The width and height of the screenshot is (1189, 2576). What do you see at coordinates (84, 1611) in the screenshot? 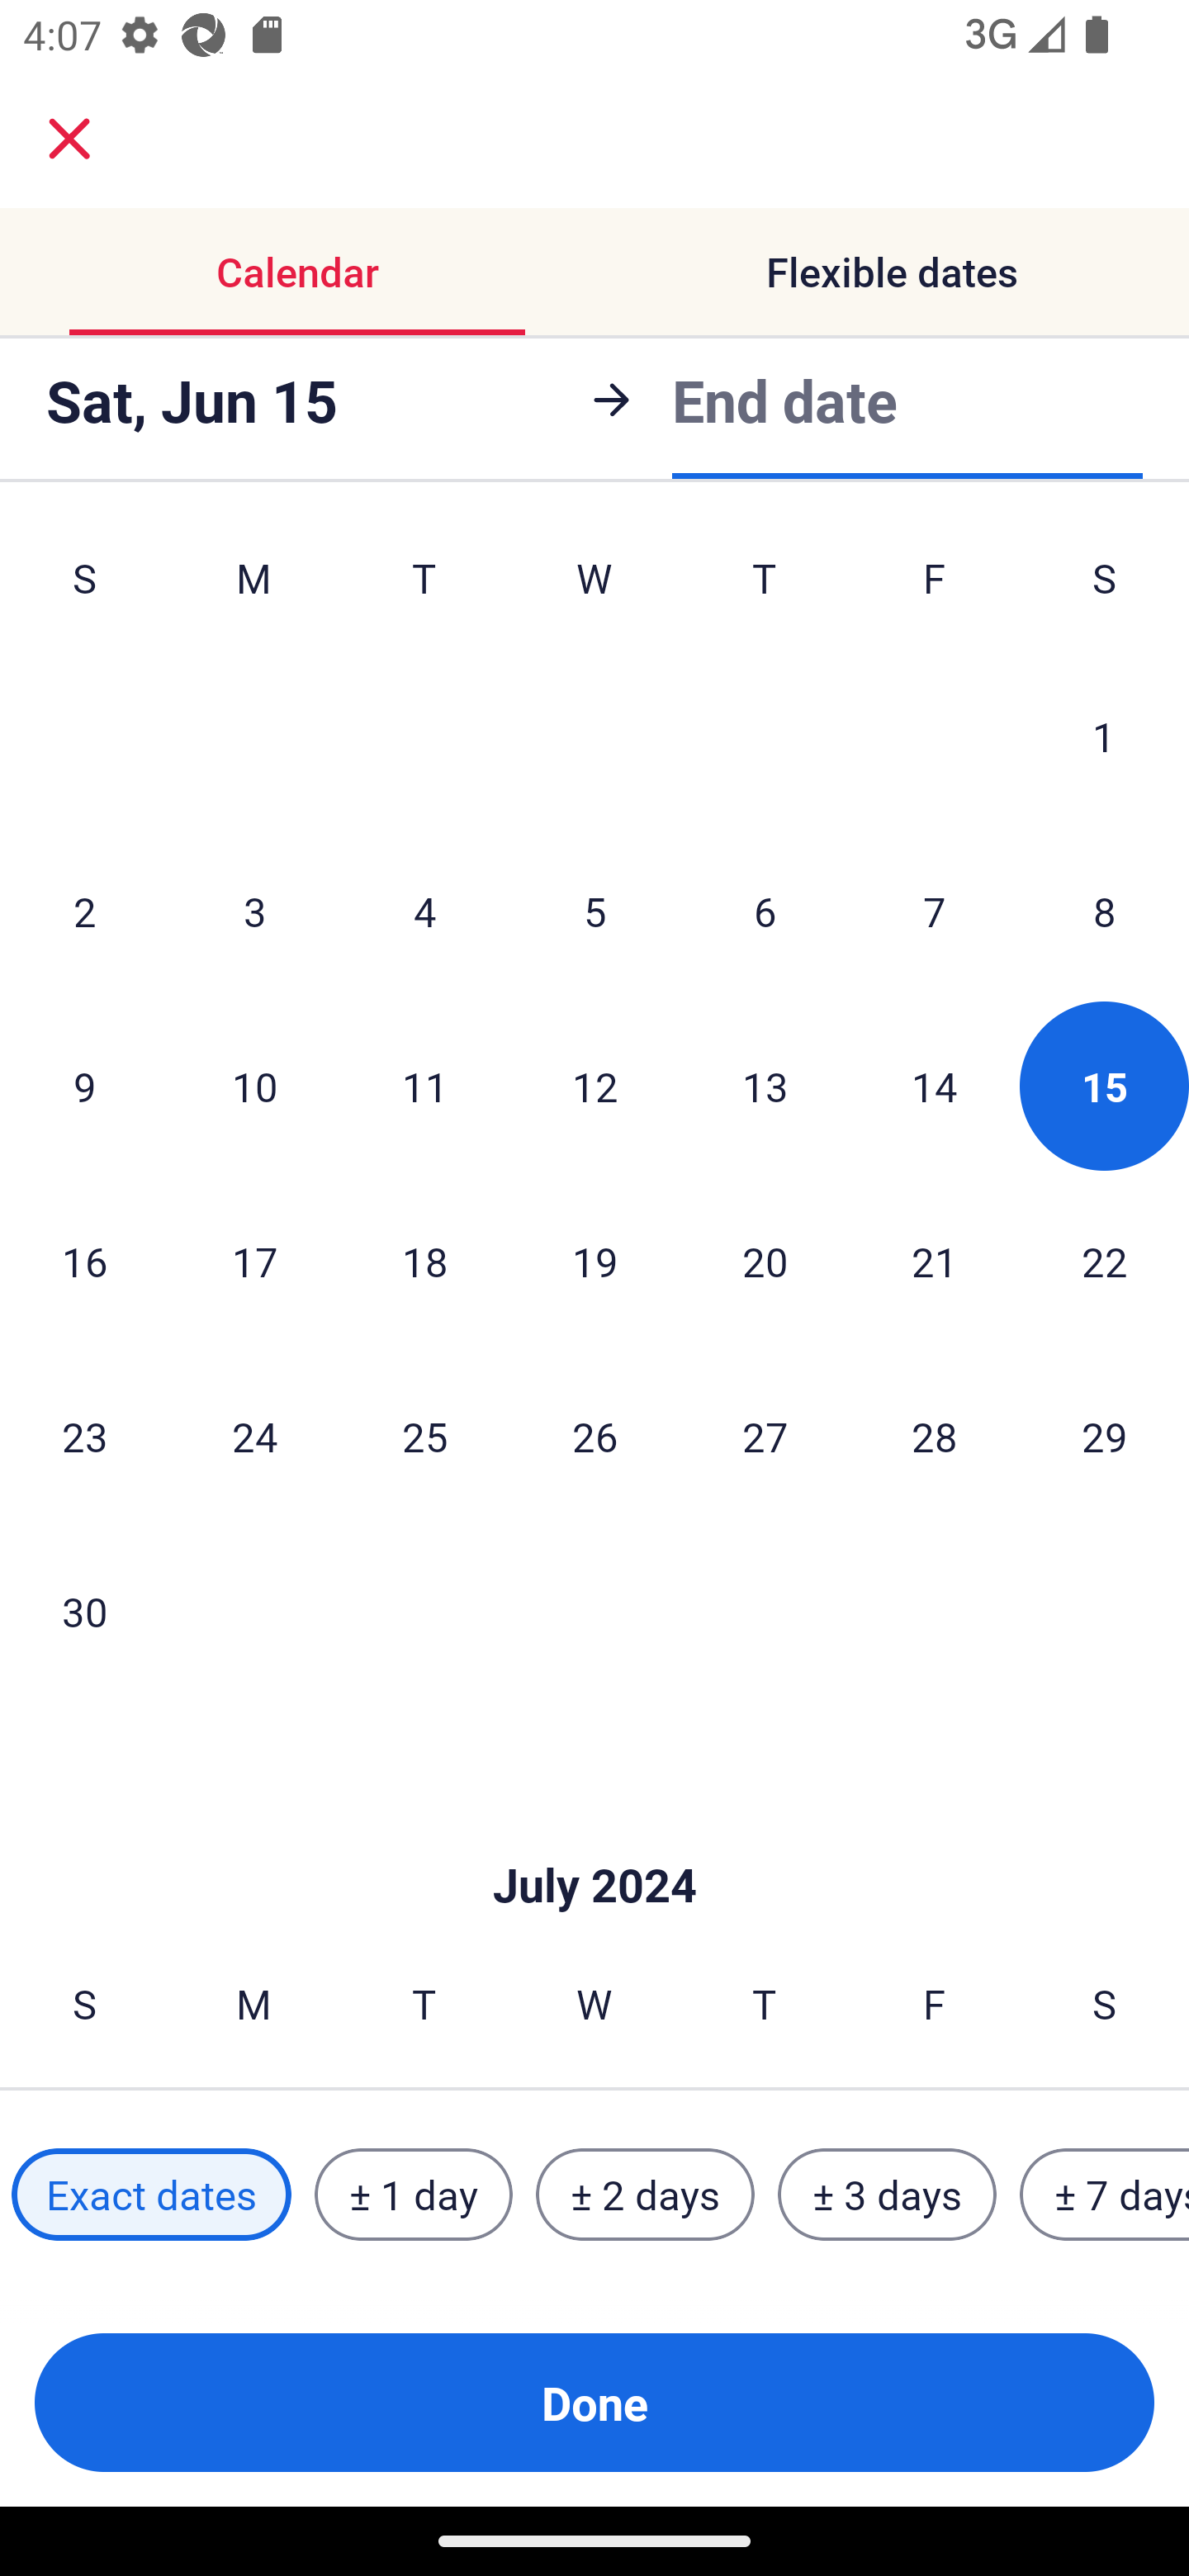
I see `30 Sunday, June 30, 2024` at bounding box center [84, 1611].